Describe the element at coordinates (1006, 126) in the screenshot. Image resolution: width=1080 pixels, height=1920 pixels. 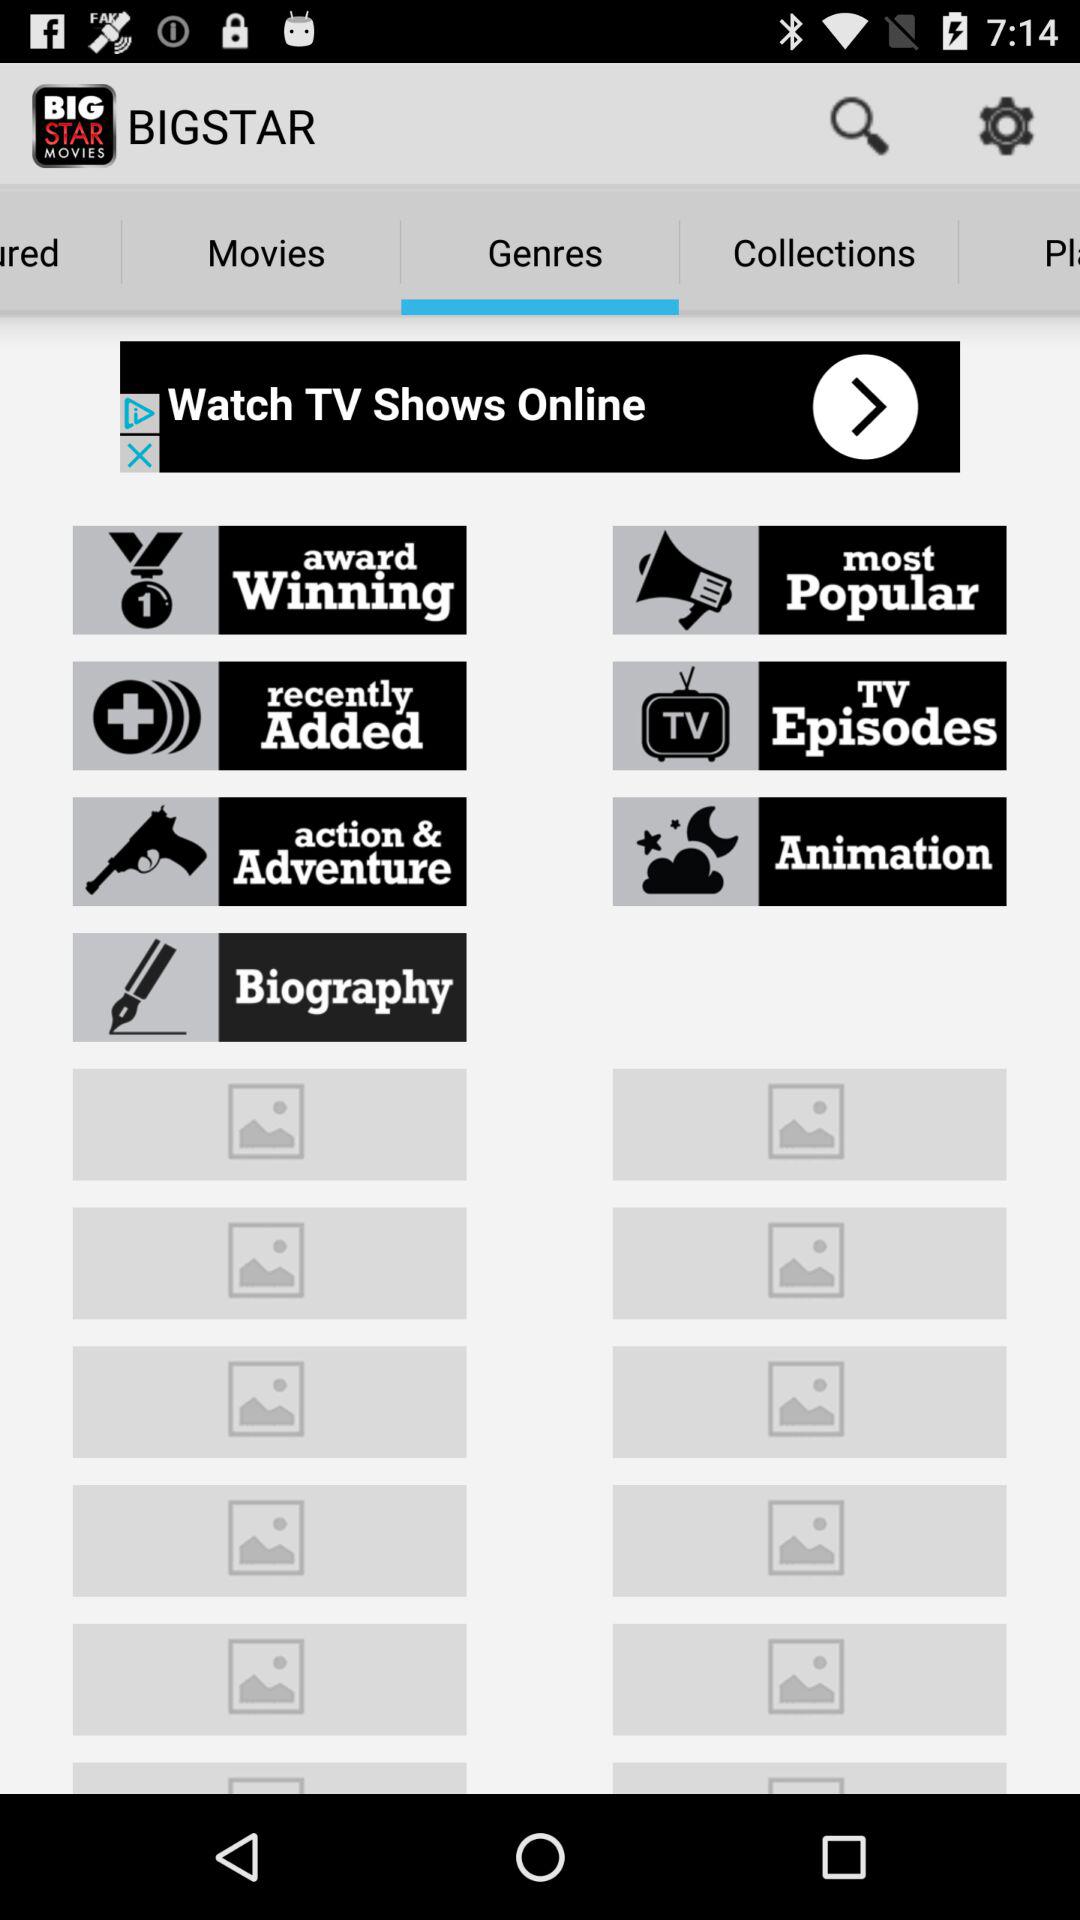
I see `click on settings button which is at top right corner of the page` at that location.